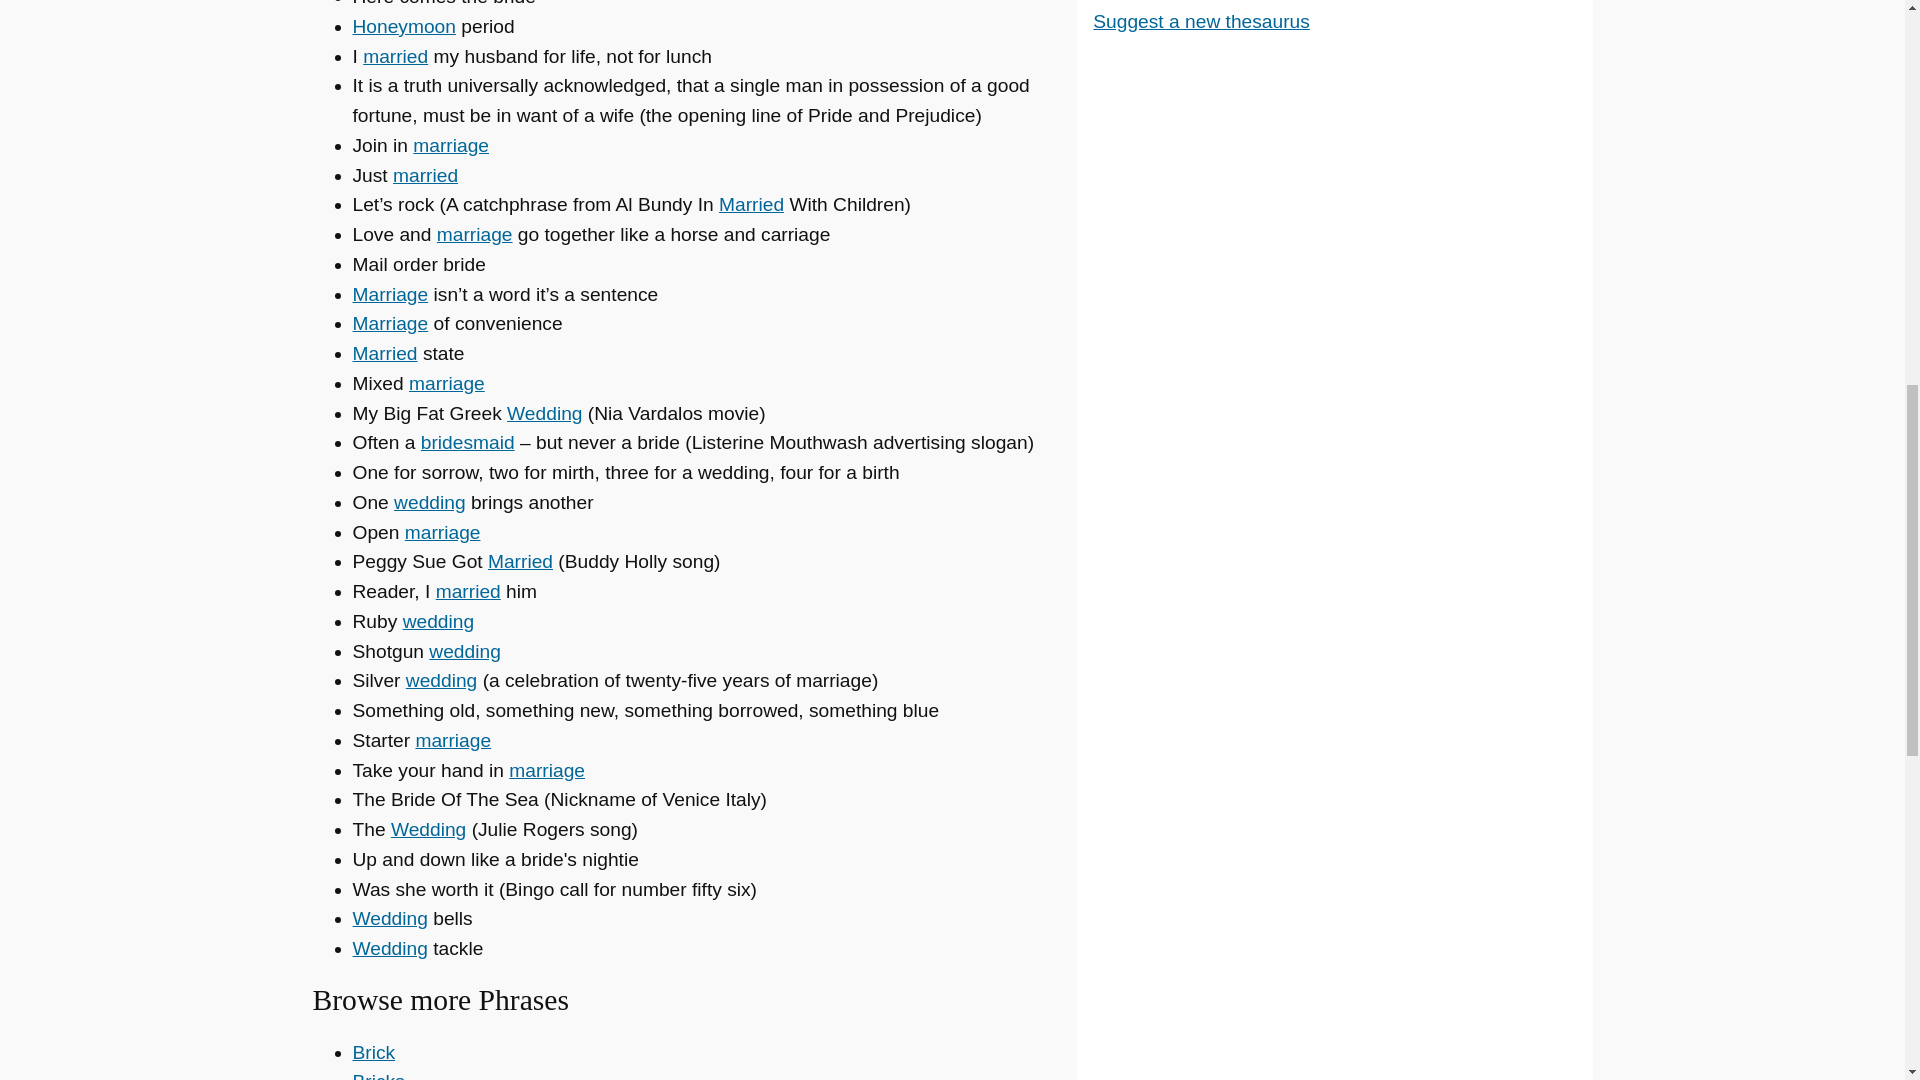 The height and width of the screenshot is (1080, 1920). Describe the element at coordinates (546, 770) in the screenshot. I see `marriage` at that location.